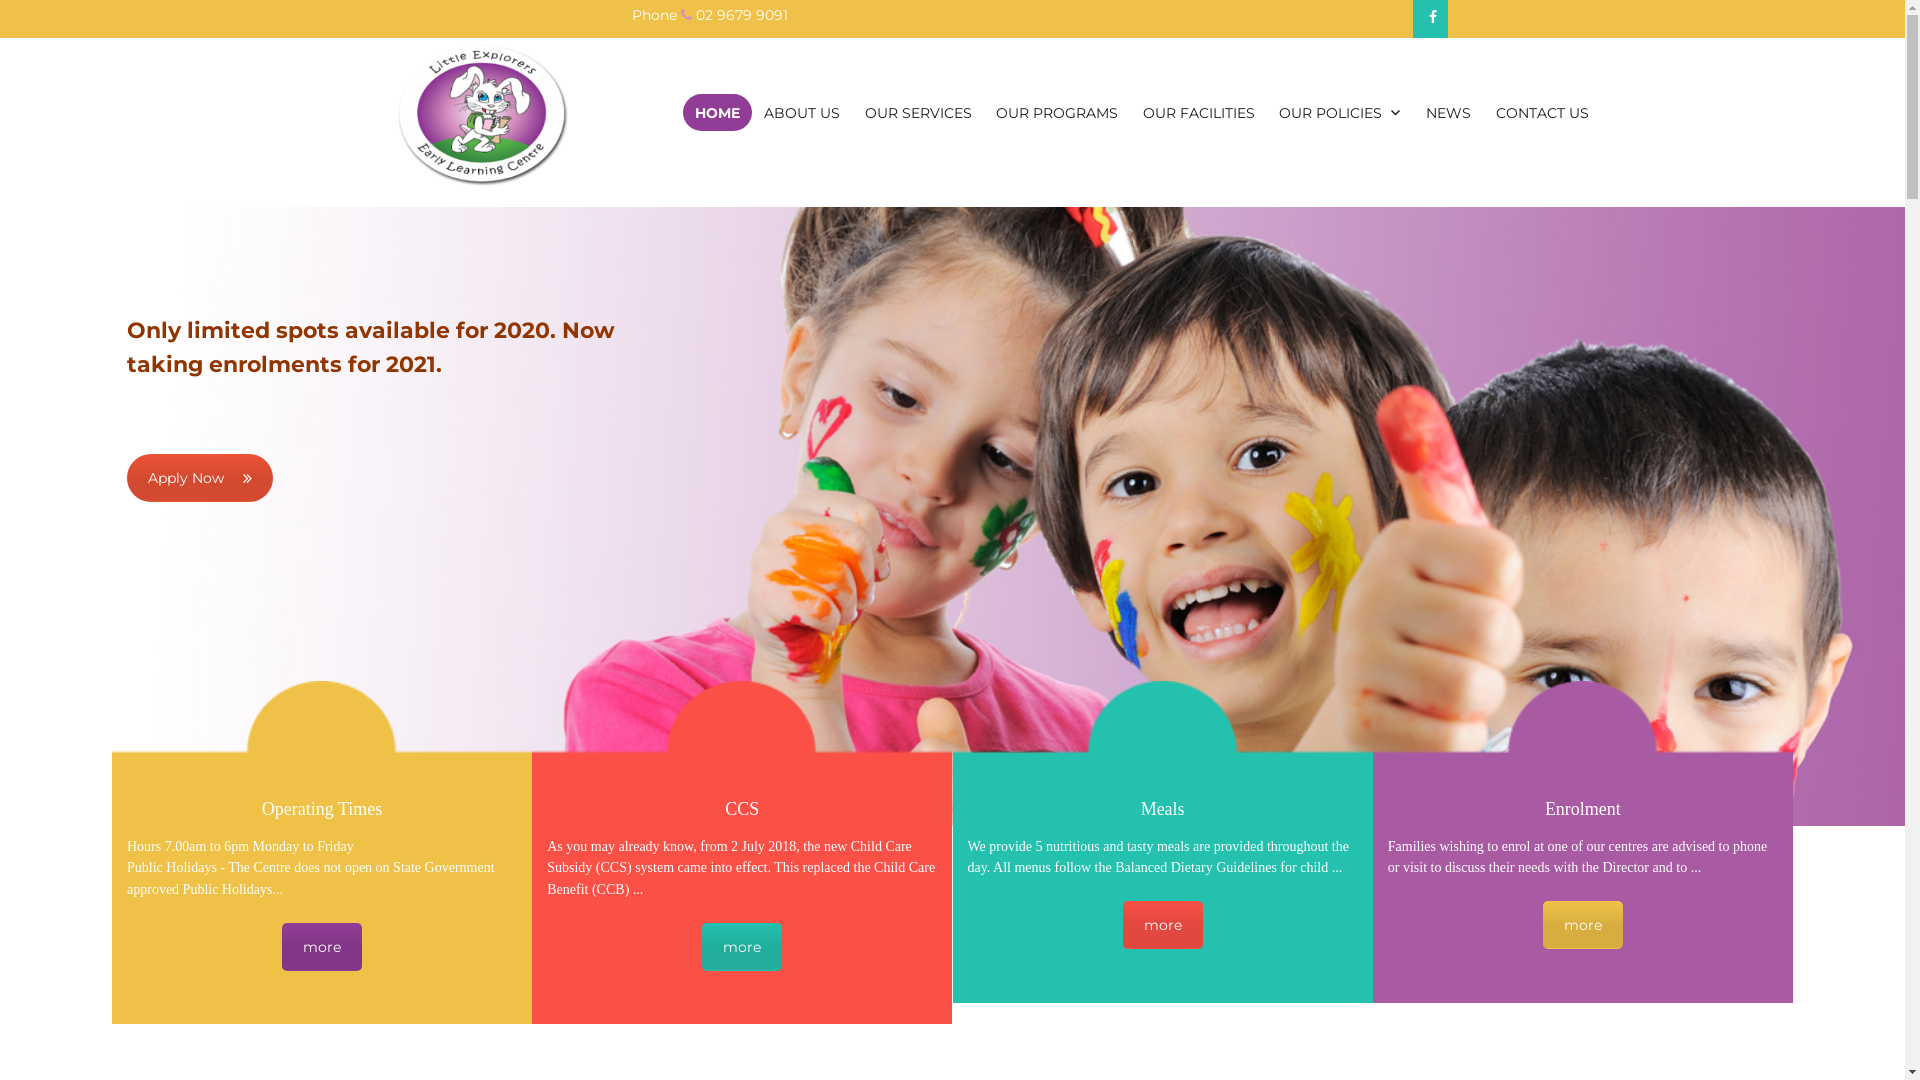 This screenshot has height=1080, width=1920. What do you see at coordinates (1542, 112) in the screenshot?
I see `CONTACT US` at bounding box center [1542, 112].